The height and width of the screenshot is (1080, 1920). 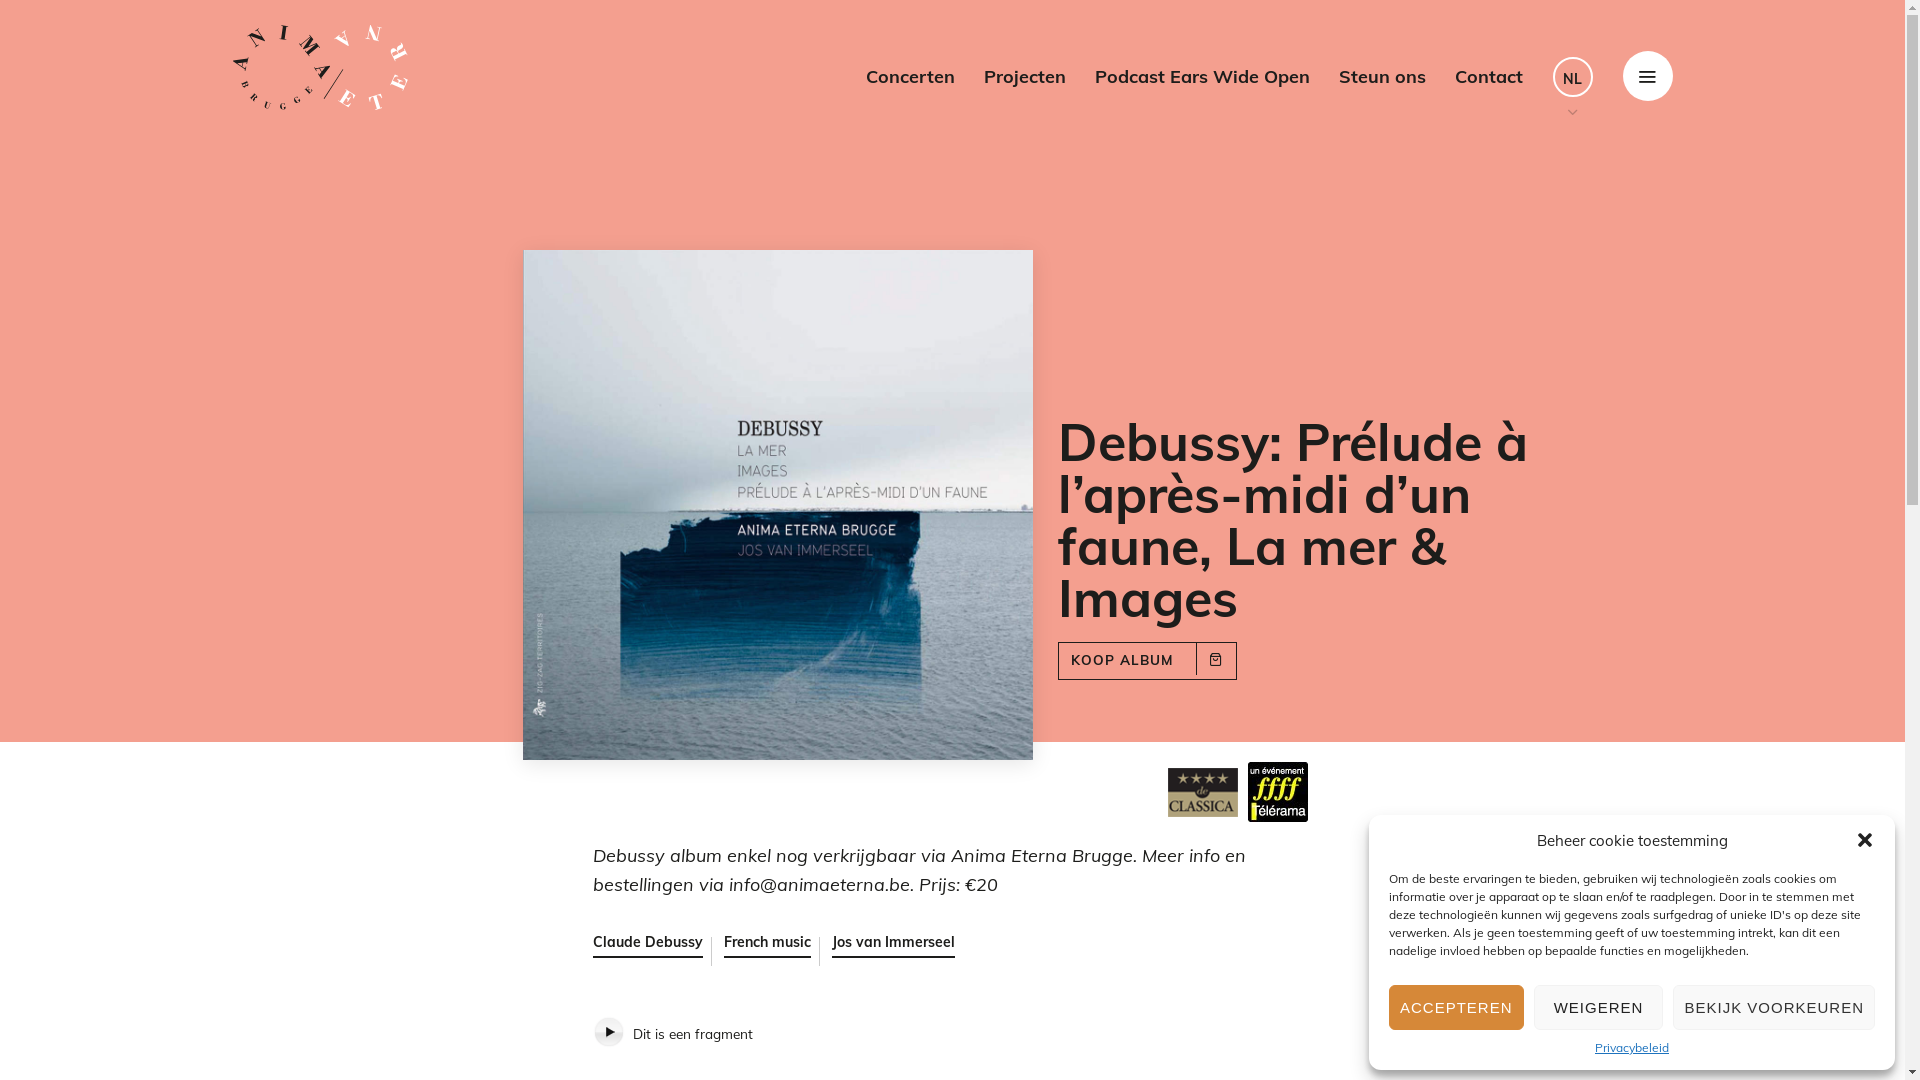 What do you see at coordinates (1148, 661) in the screenshot?
I see `KOOP ALBUM` at bounding box center [1148, 661].